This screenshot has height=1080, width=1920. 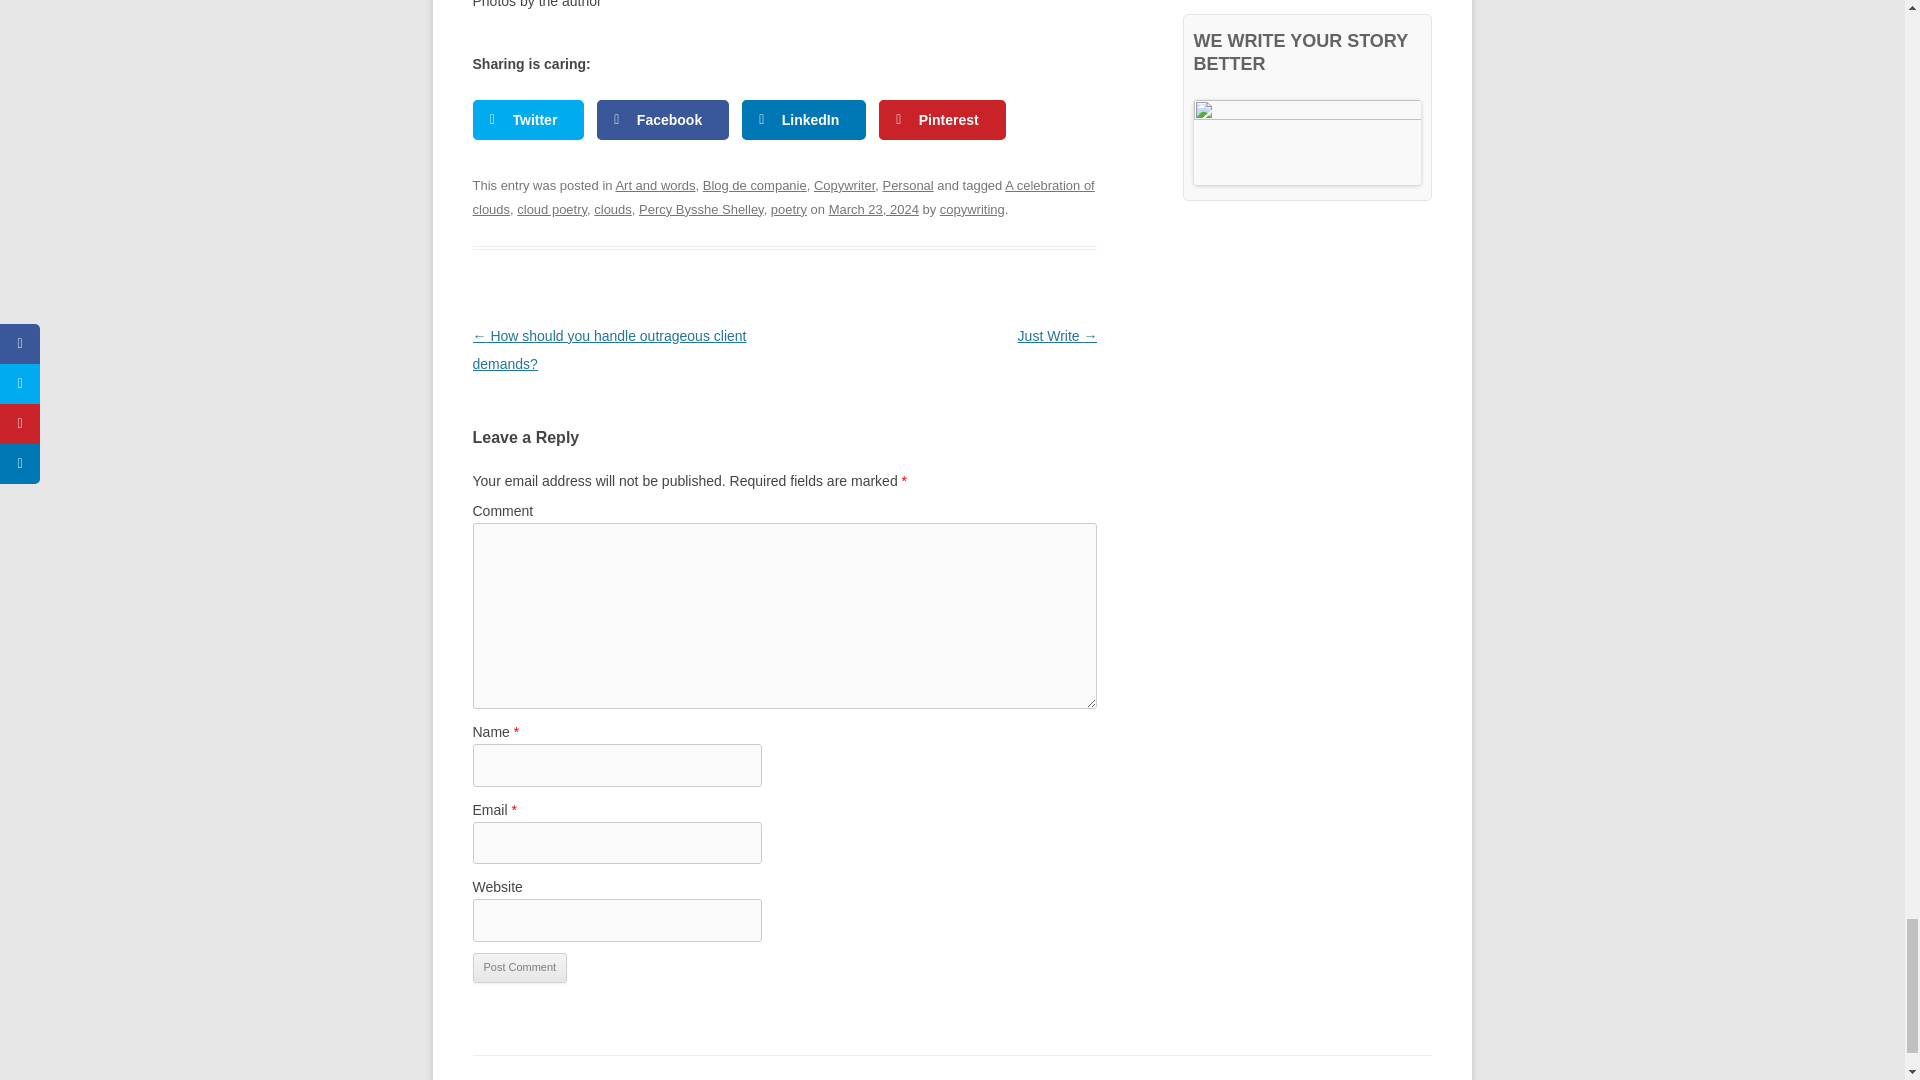 I want to click on clouds, so click(x=612, y=209).